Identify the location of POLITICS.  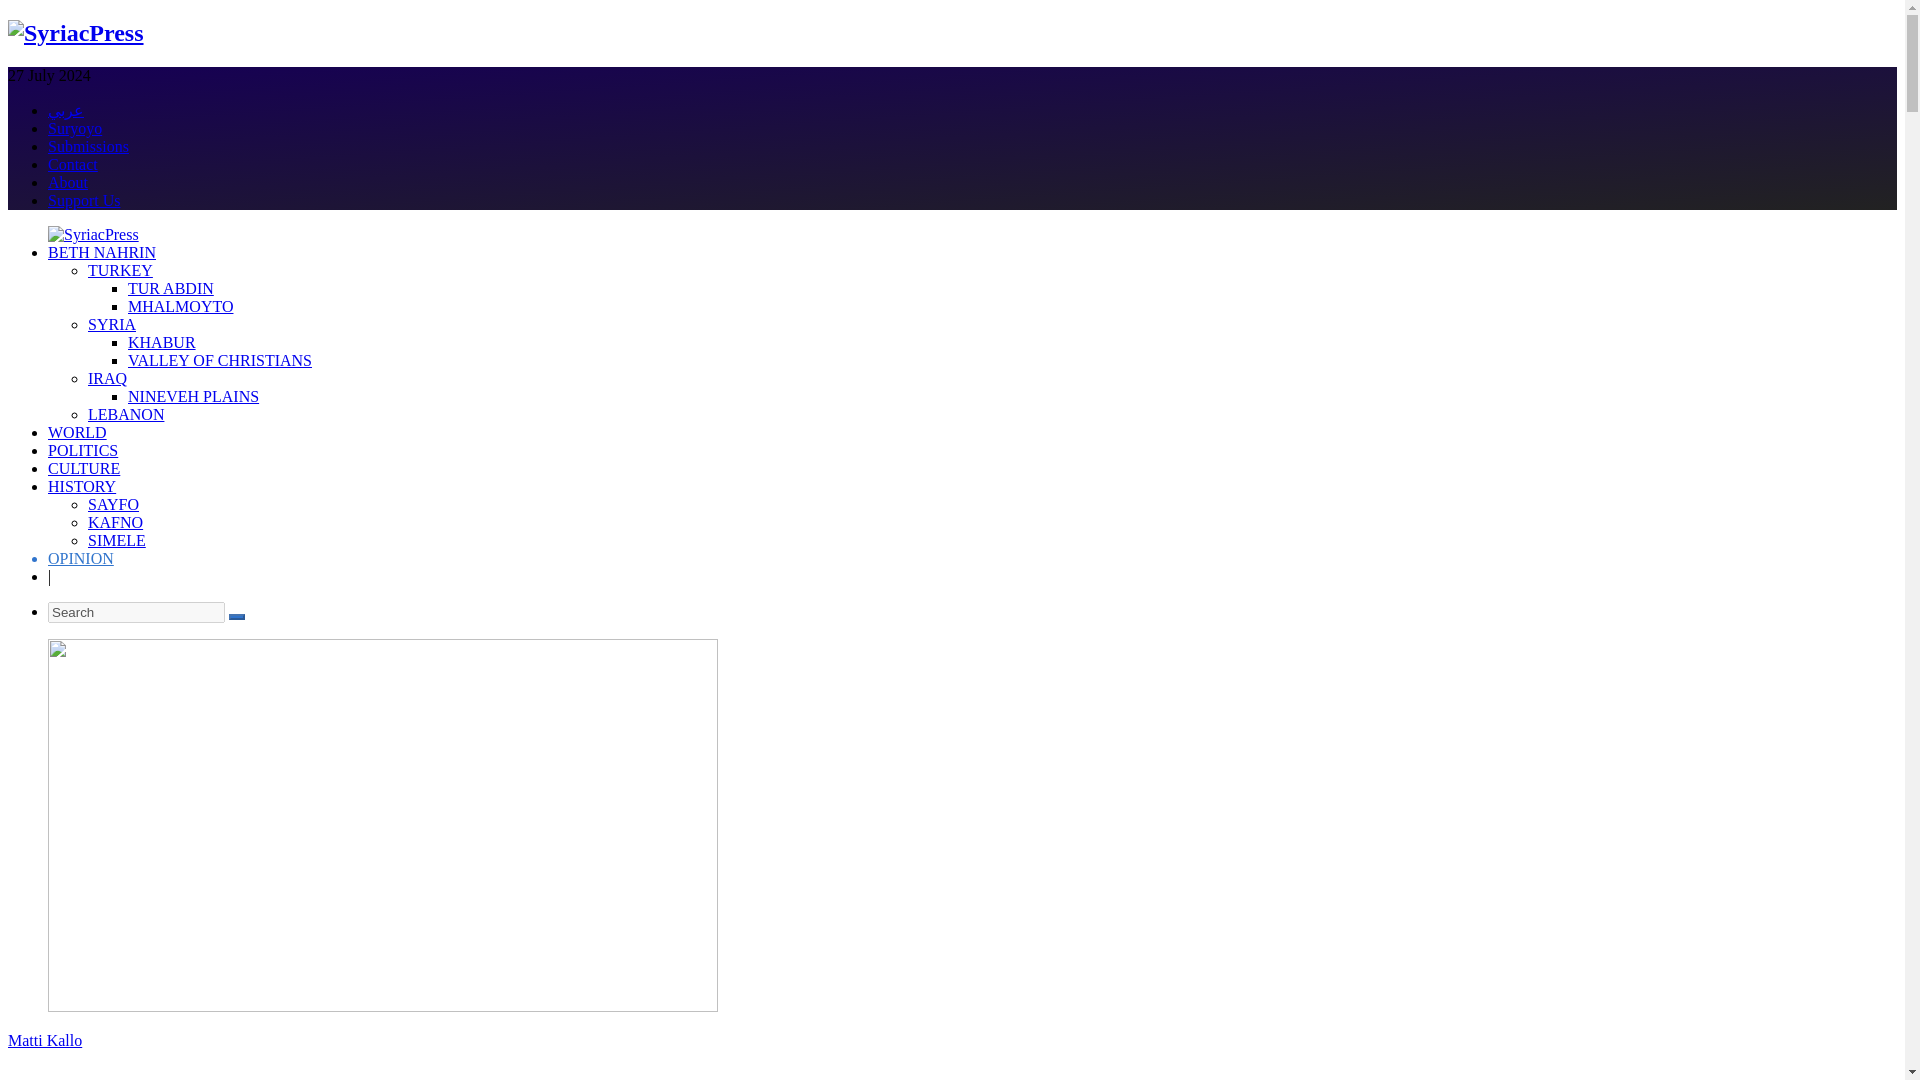
(82, 450).